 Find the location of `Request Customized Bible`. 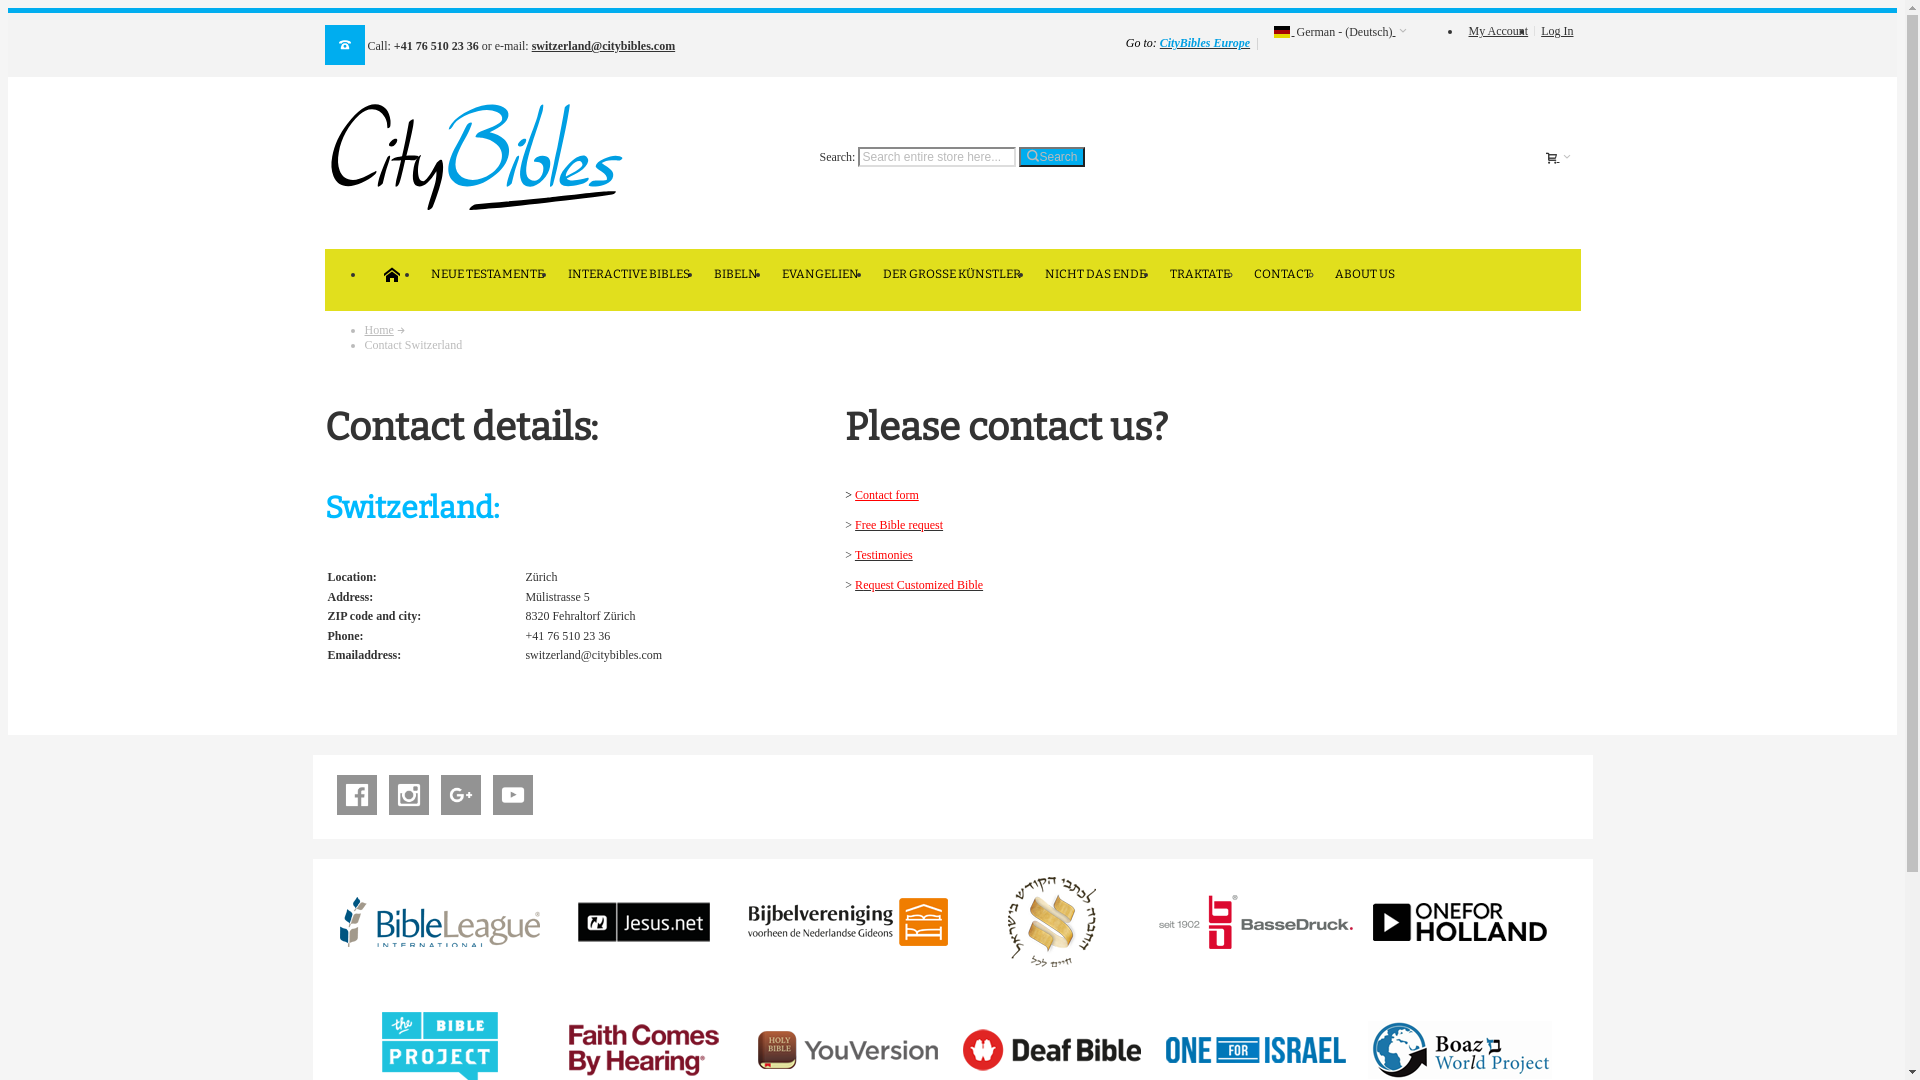

Request Customized Bible is located at coordinates (919, 585).